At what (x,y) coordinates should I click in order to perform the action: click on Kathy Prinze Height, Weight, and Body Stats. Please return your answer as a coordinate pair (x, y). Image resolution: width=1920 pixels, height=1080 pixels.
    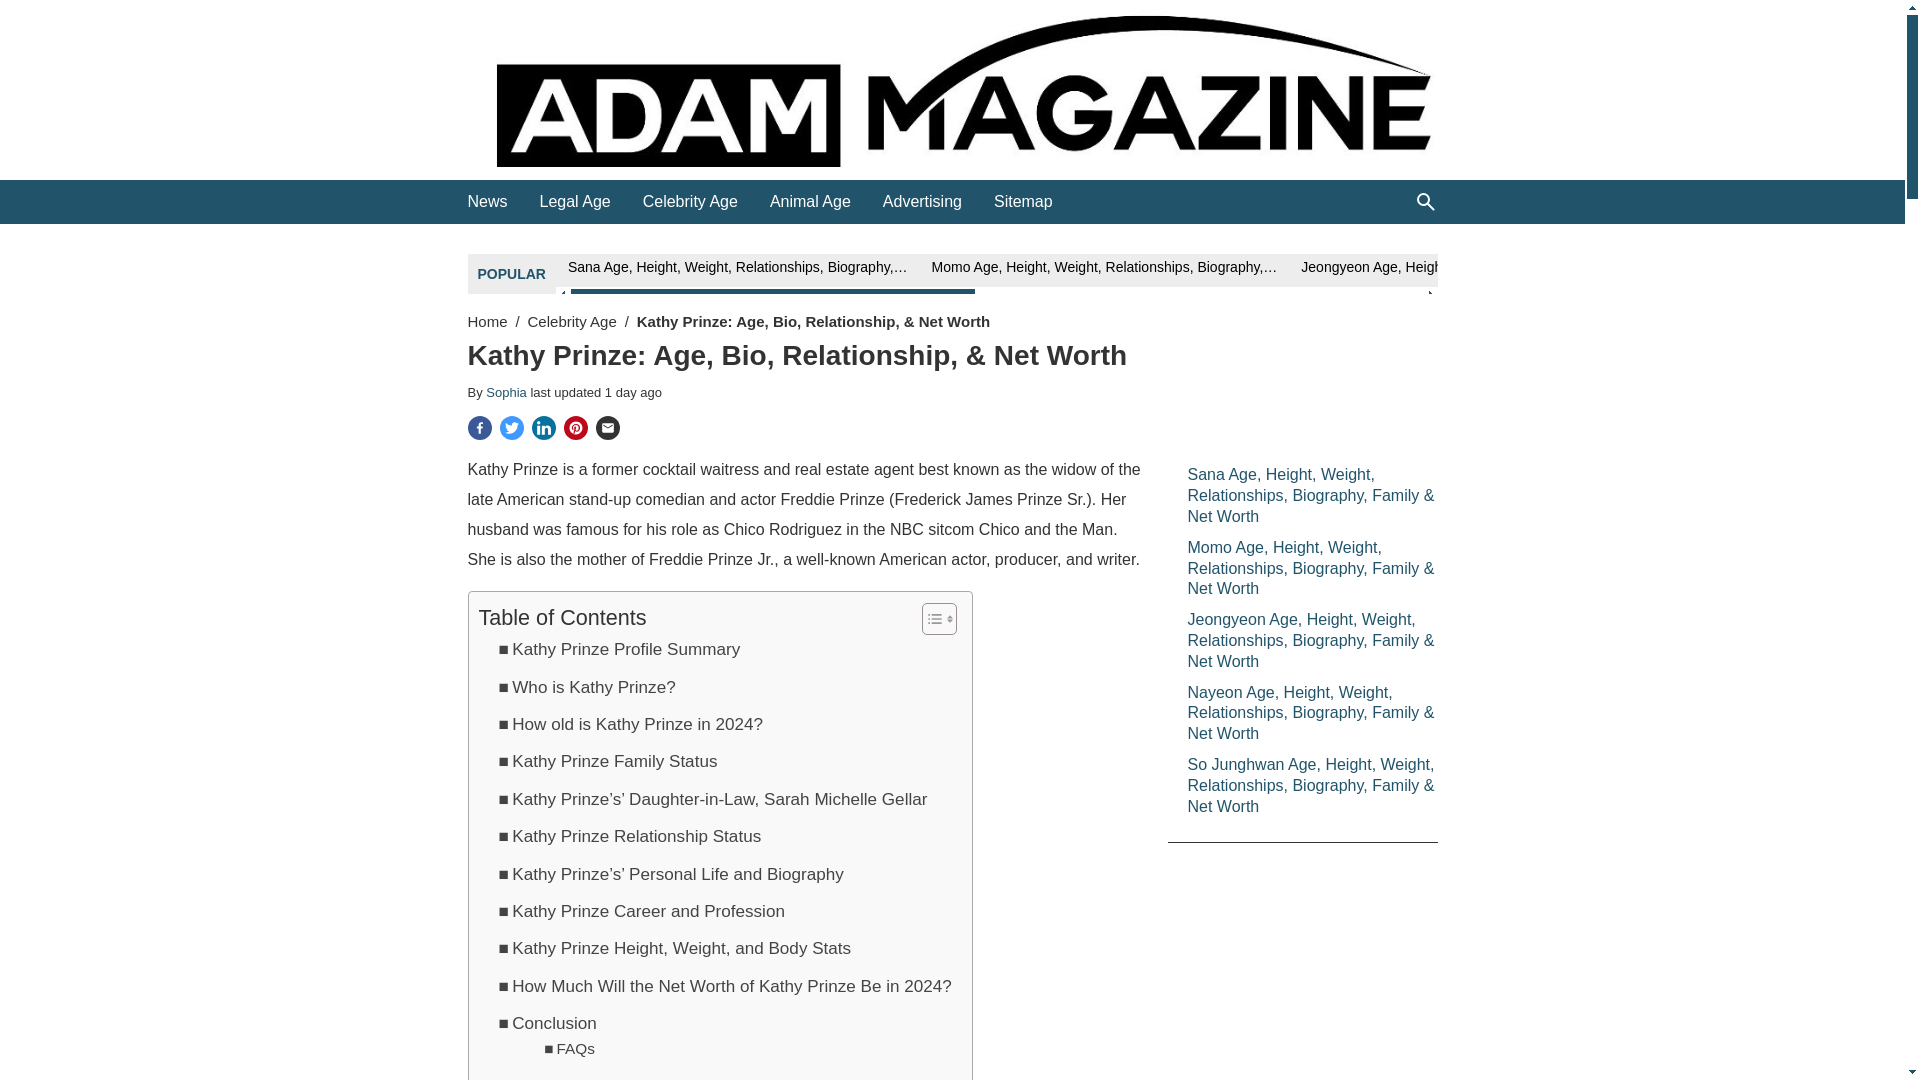
    Looking at the image, I should click on (674, 948).